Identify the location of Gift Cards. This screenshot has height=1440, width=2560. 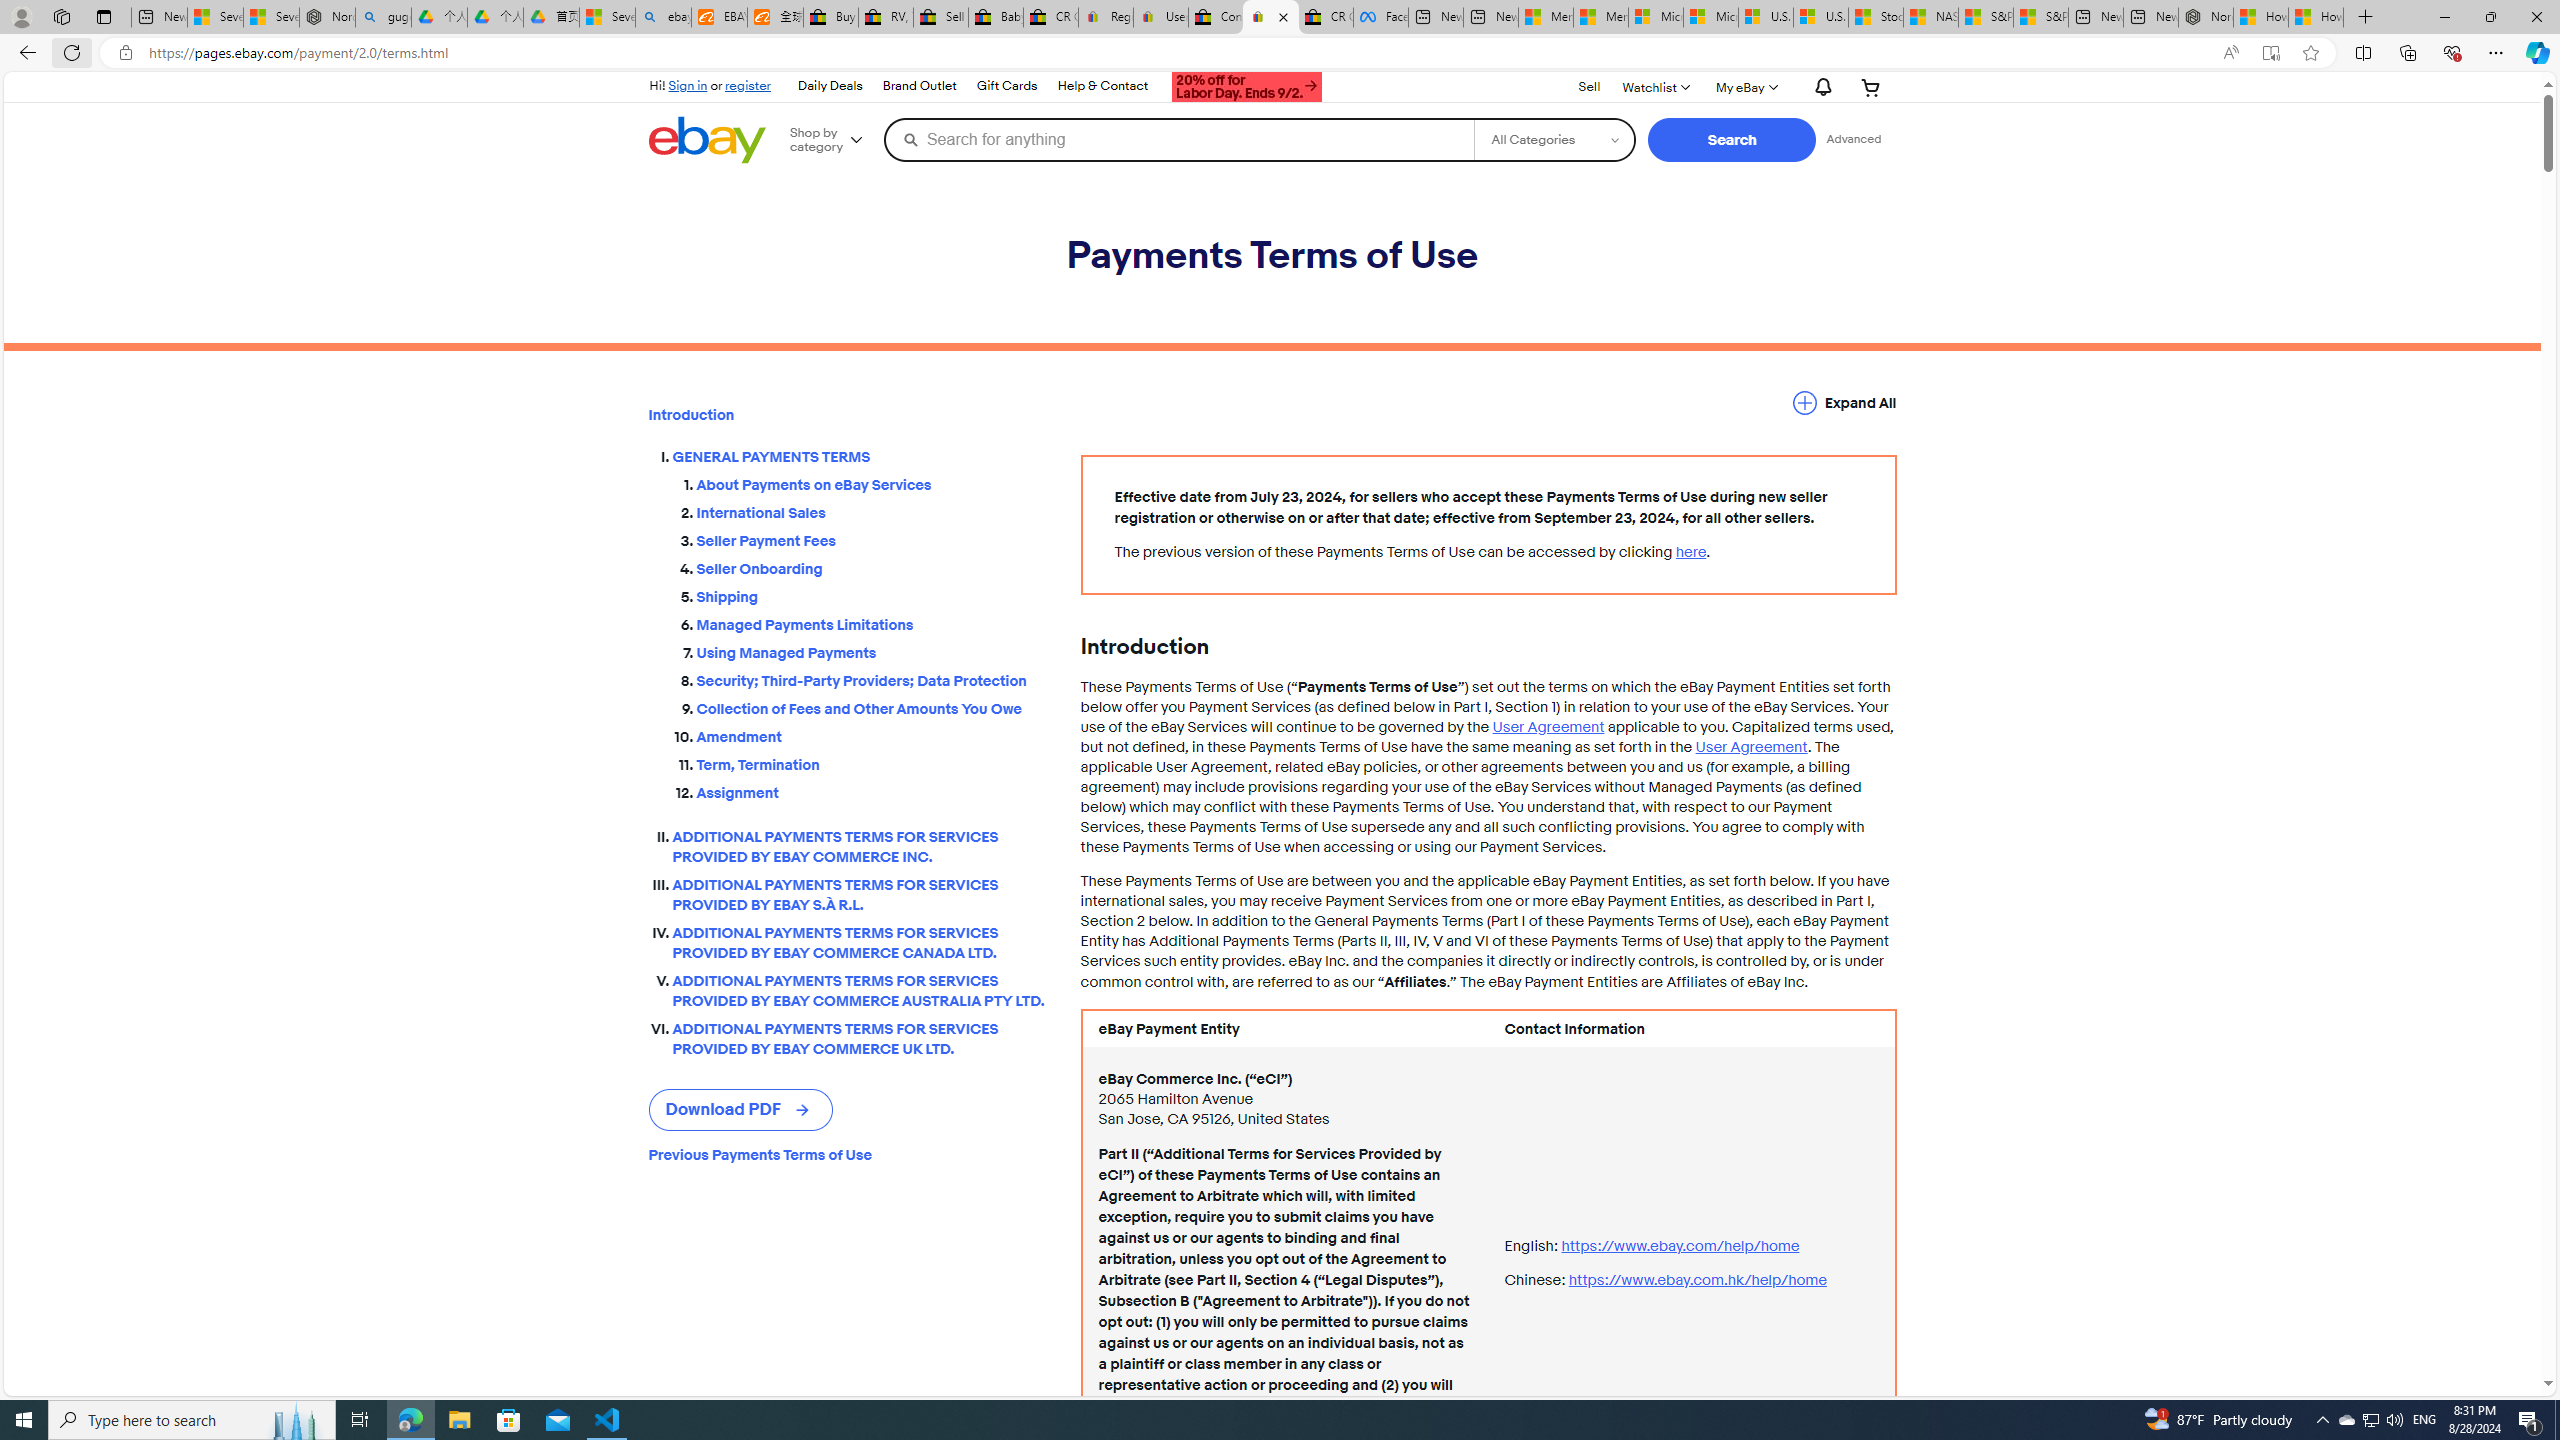
(1006, 86).